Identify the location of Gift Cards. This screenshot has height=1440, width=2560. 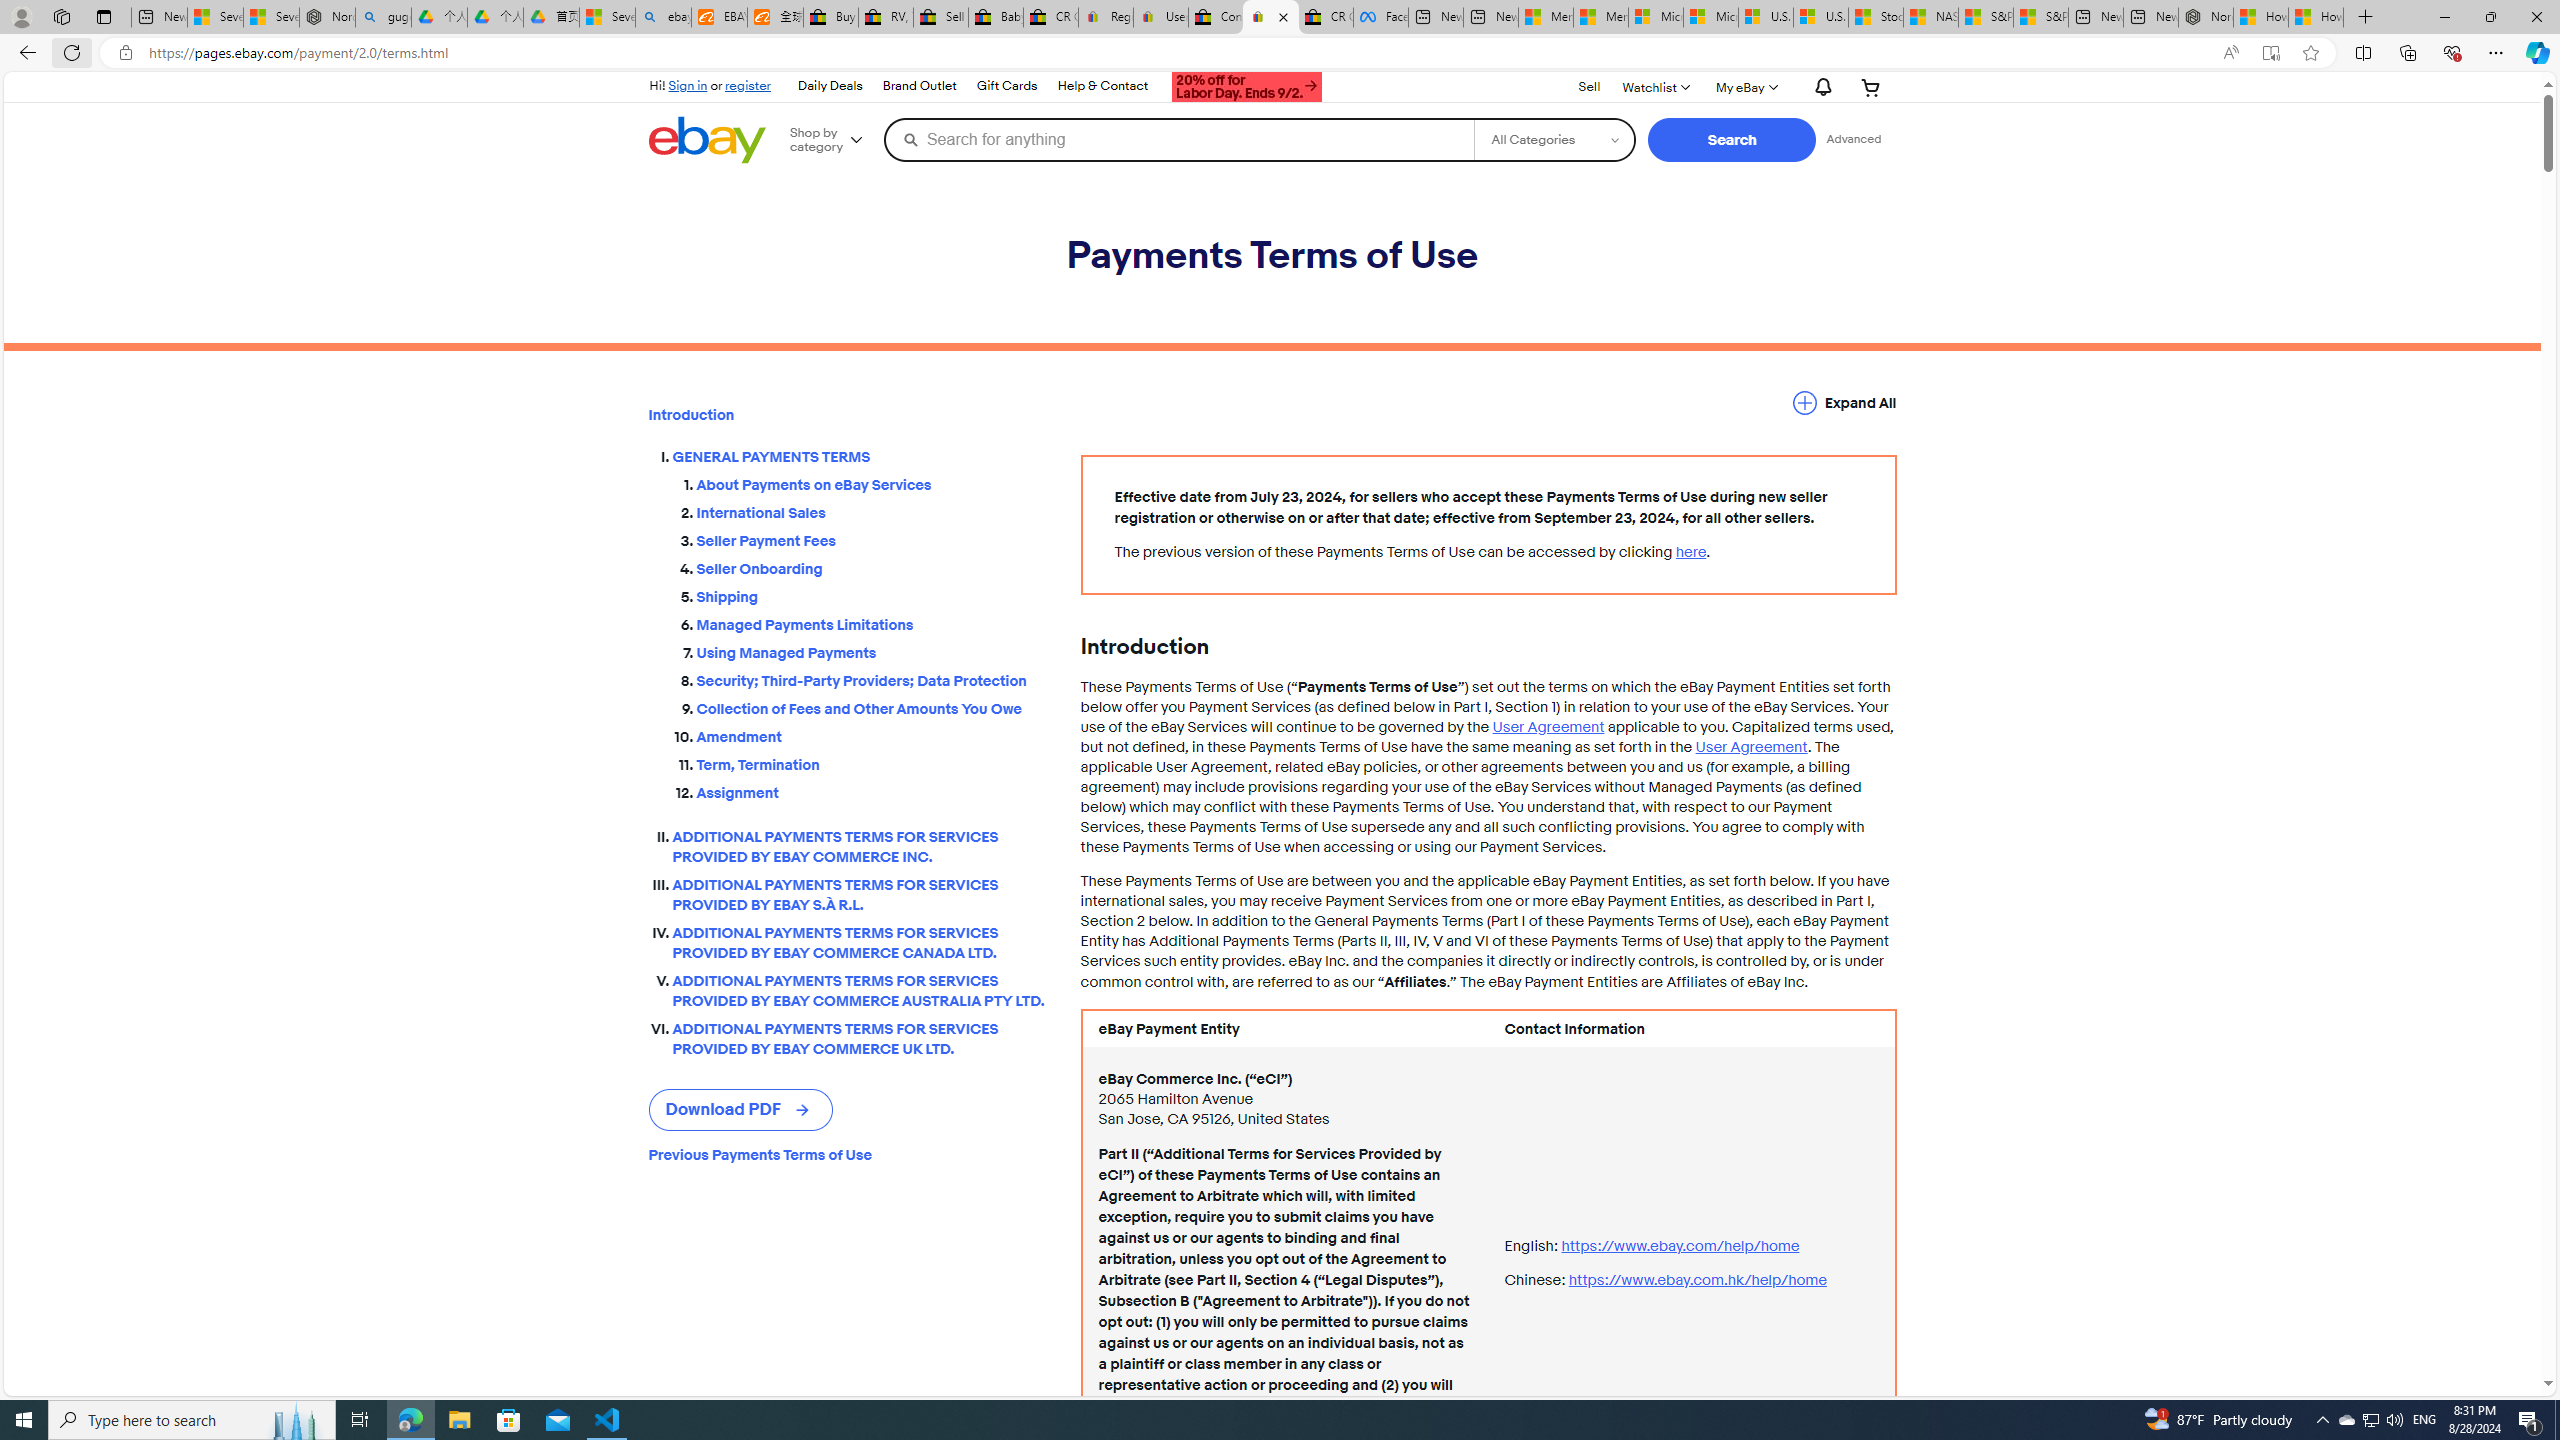
(1006, 86).